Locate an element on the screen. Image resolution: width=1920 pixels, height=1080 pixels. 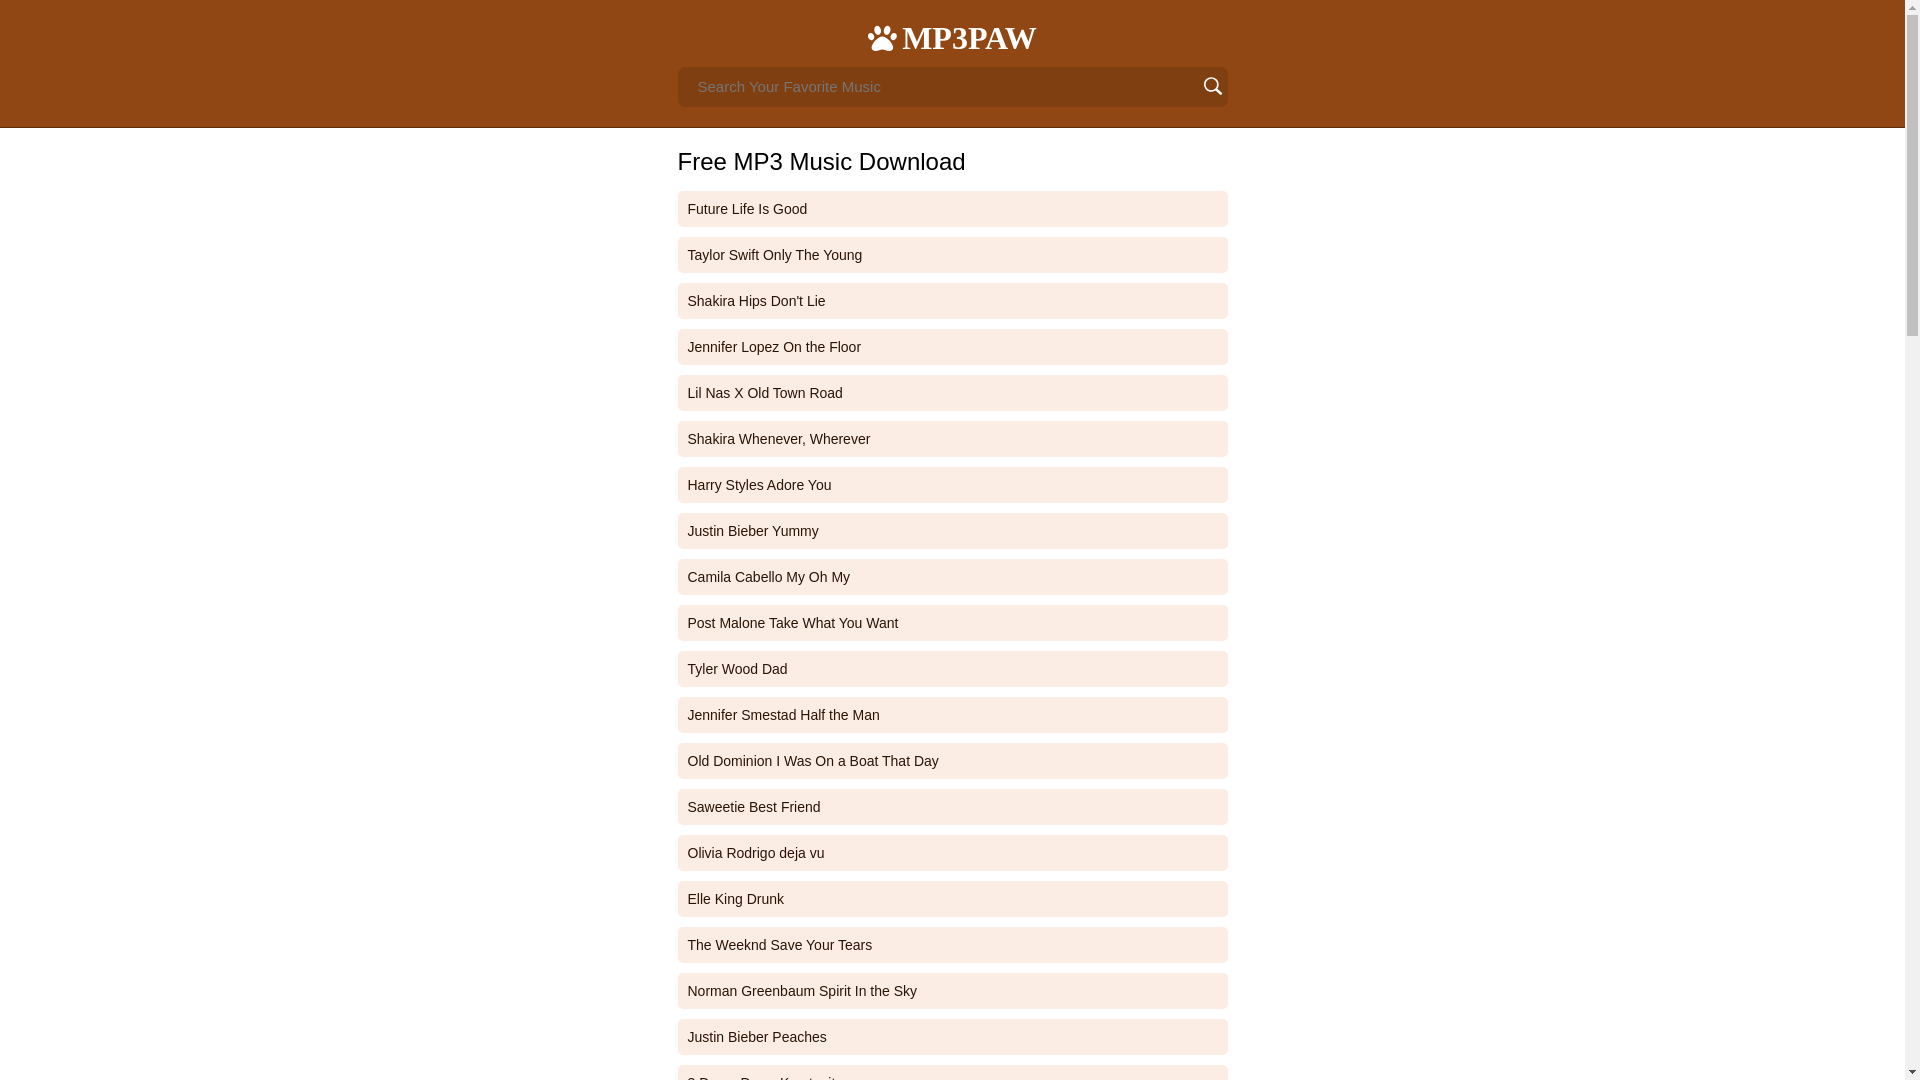
3 Doors Down Kryptonite is located at coordinates (952, 1072).